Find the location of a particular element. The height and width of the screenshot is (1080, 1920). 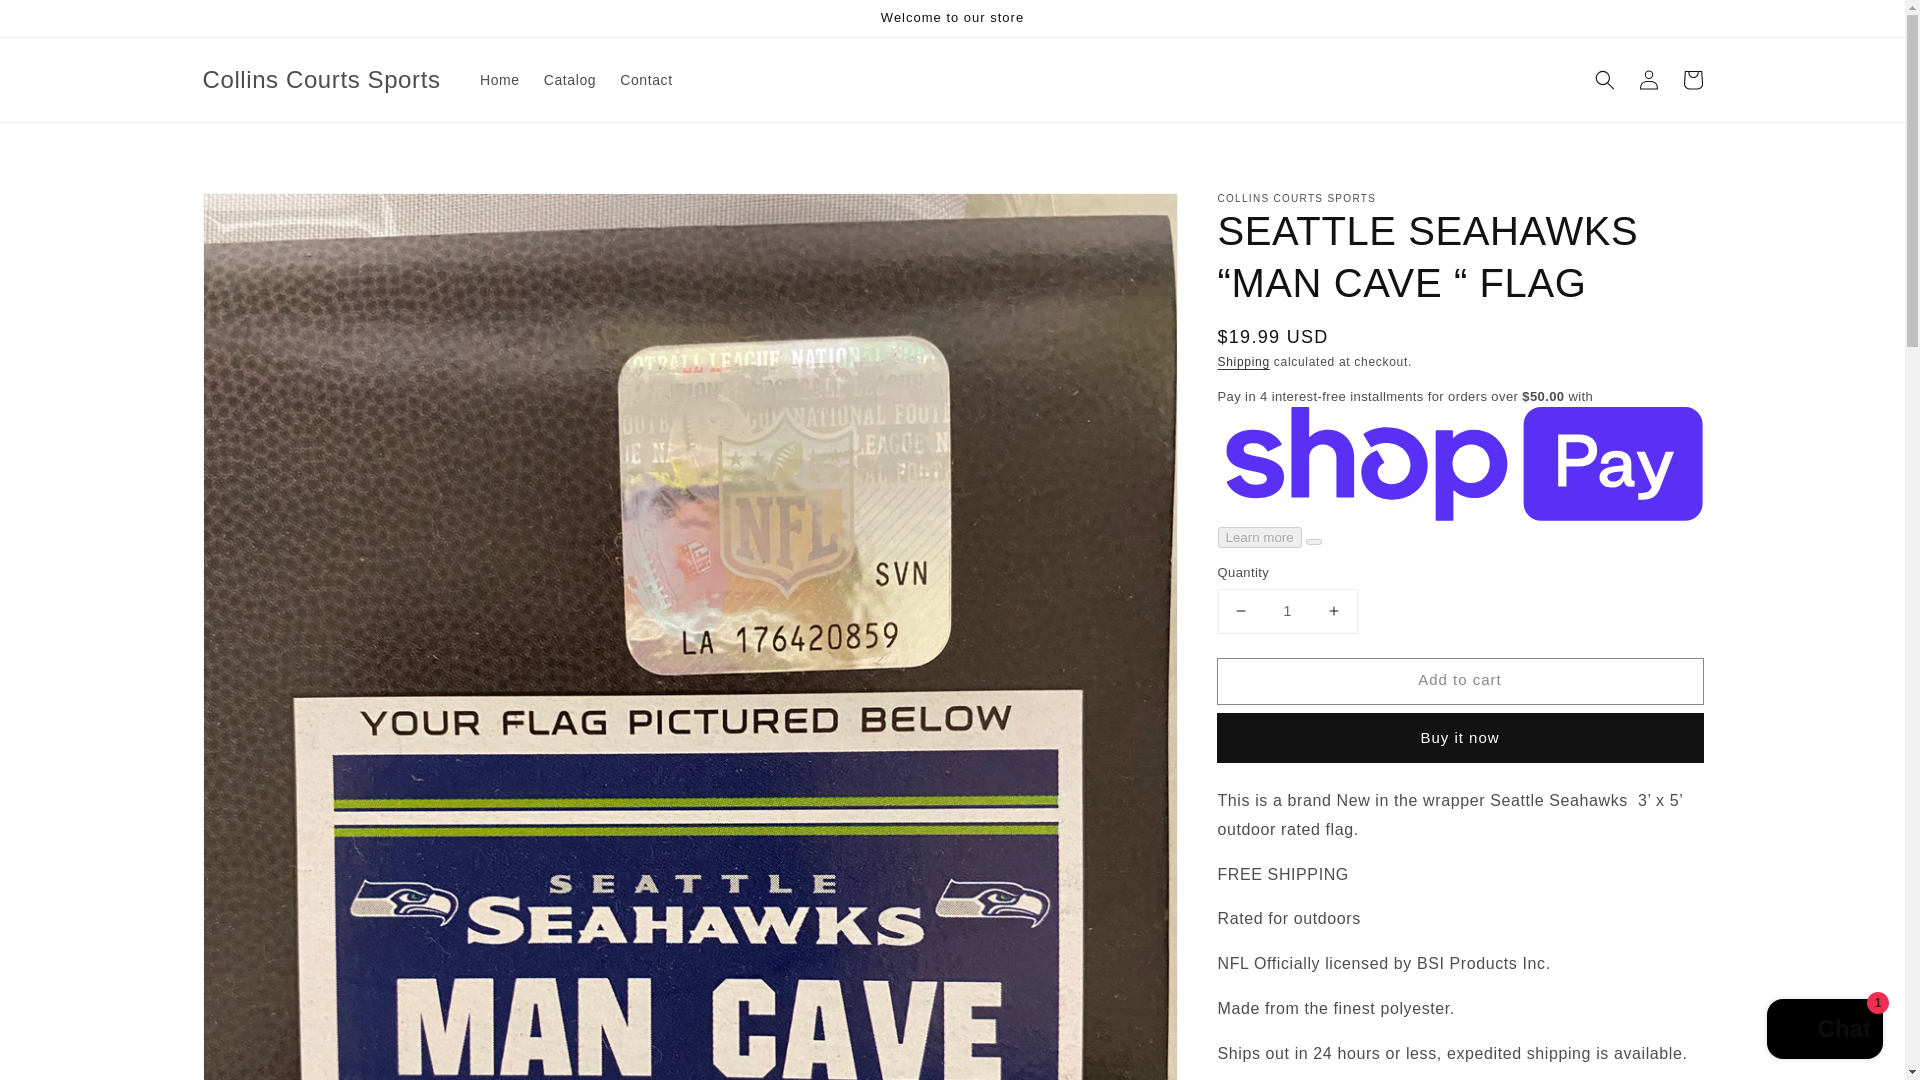

Home is located at coordinates (500, 80).